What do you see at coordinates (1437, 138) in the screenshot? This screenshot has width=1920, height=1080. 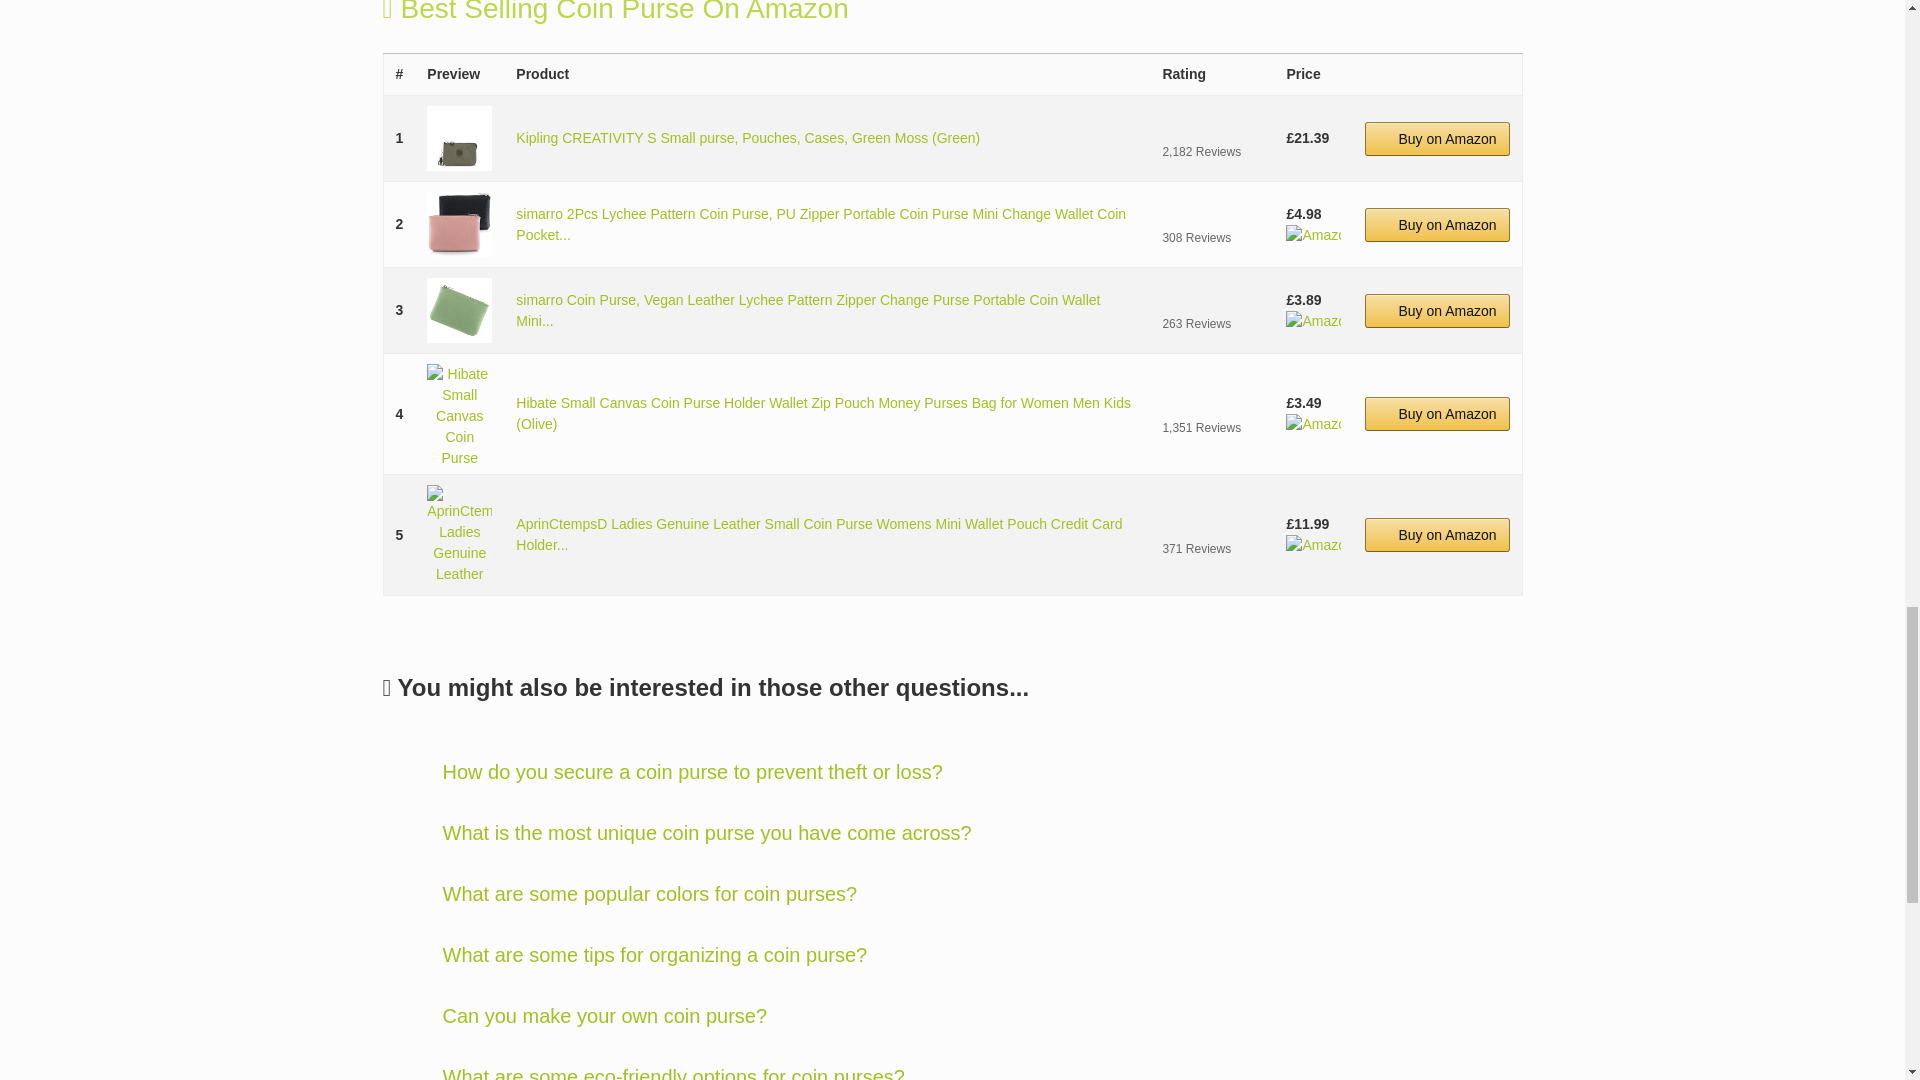 I see `Buy on Amazon` at bounding box center [1437, 138].